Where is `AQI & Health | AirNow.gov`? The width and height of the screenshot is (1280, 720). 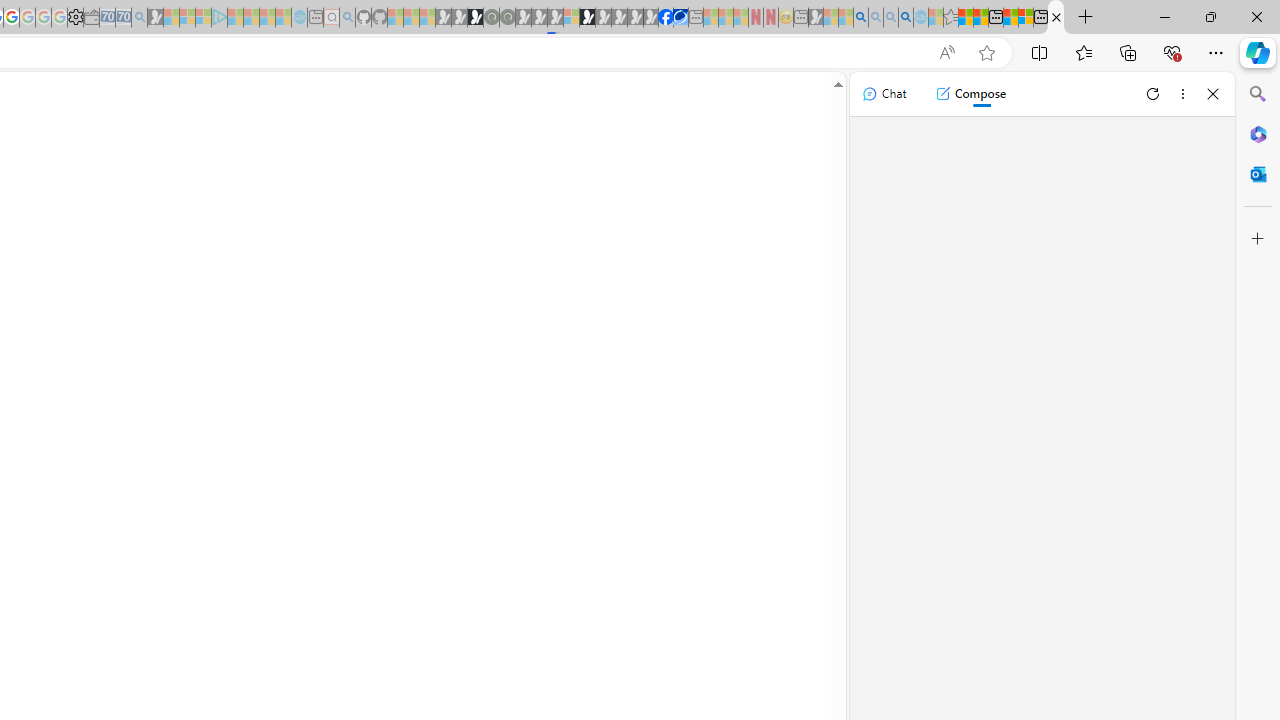
AQI & Health | AirNow.gov is located at coordinates (681, 18).